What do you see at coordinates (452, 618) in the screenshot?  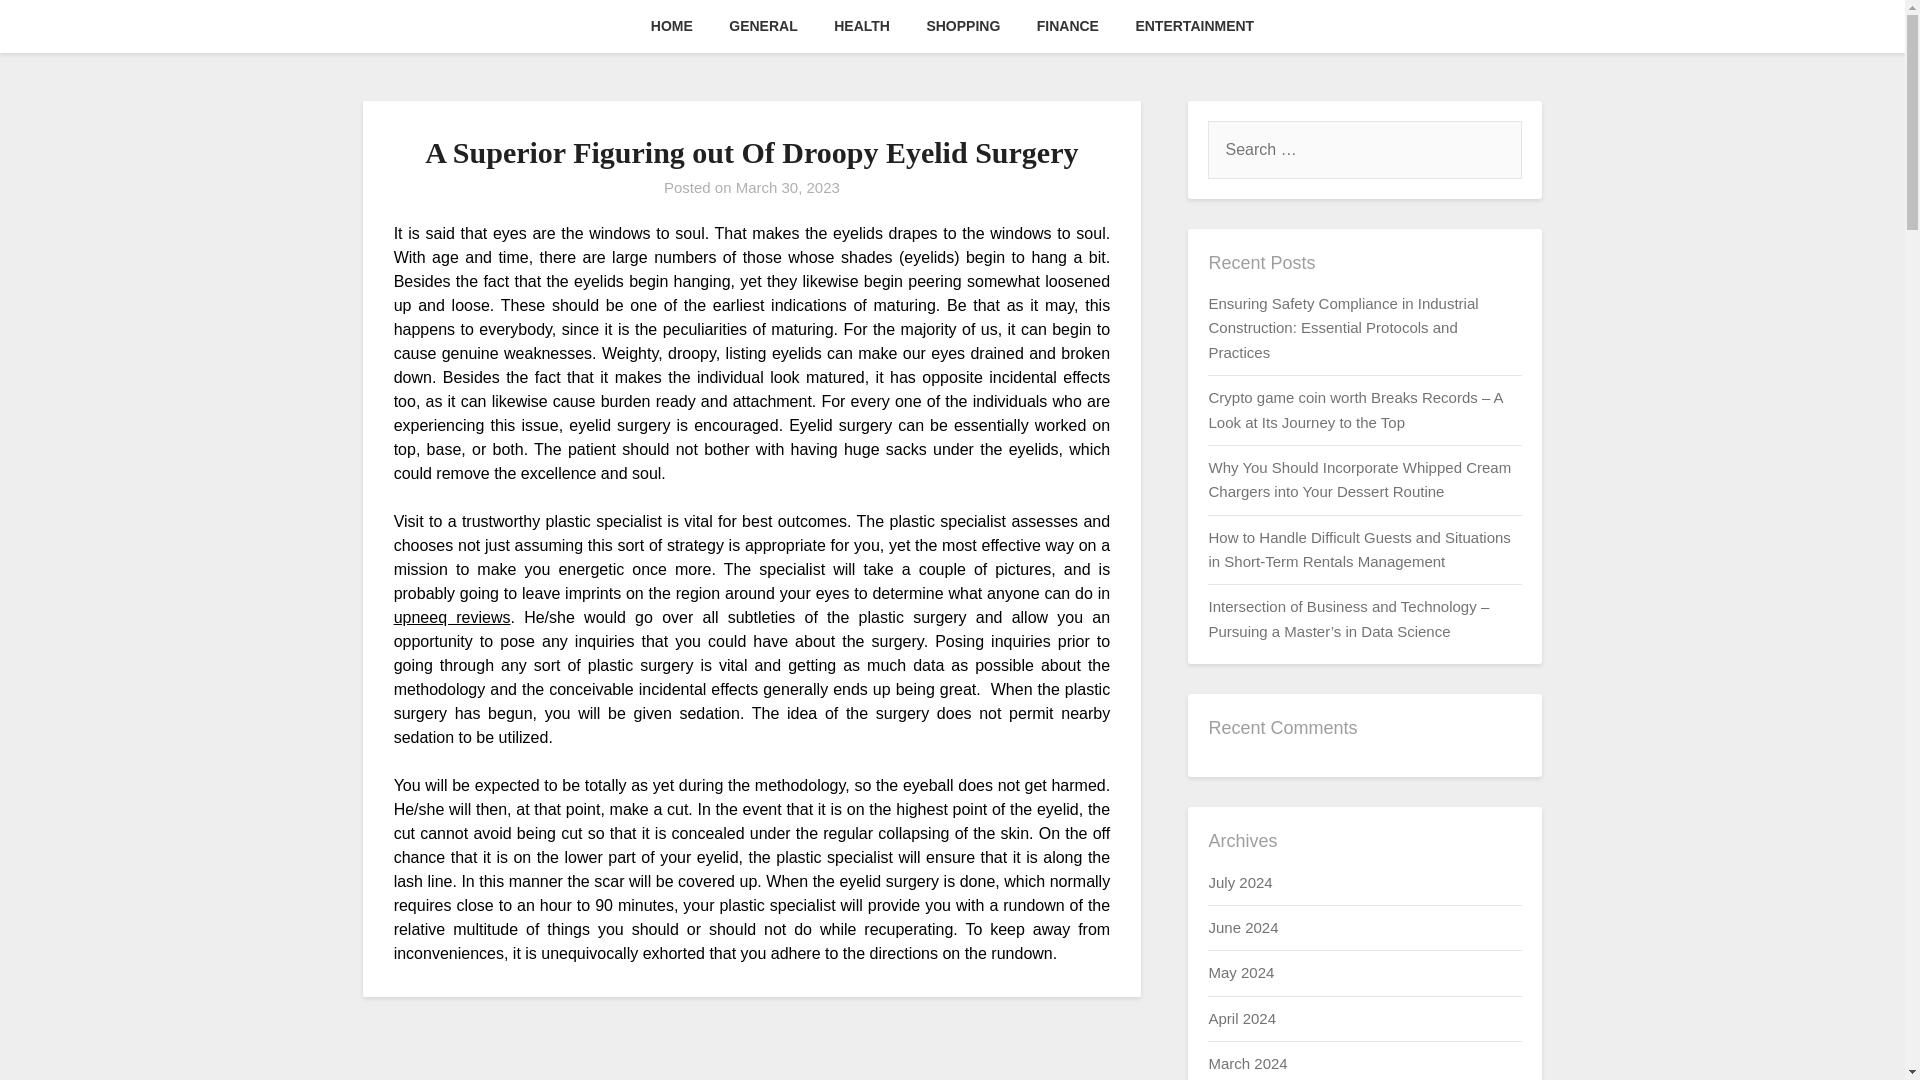 I see `upneeq reviews` at bounding box center [452, 618].